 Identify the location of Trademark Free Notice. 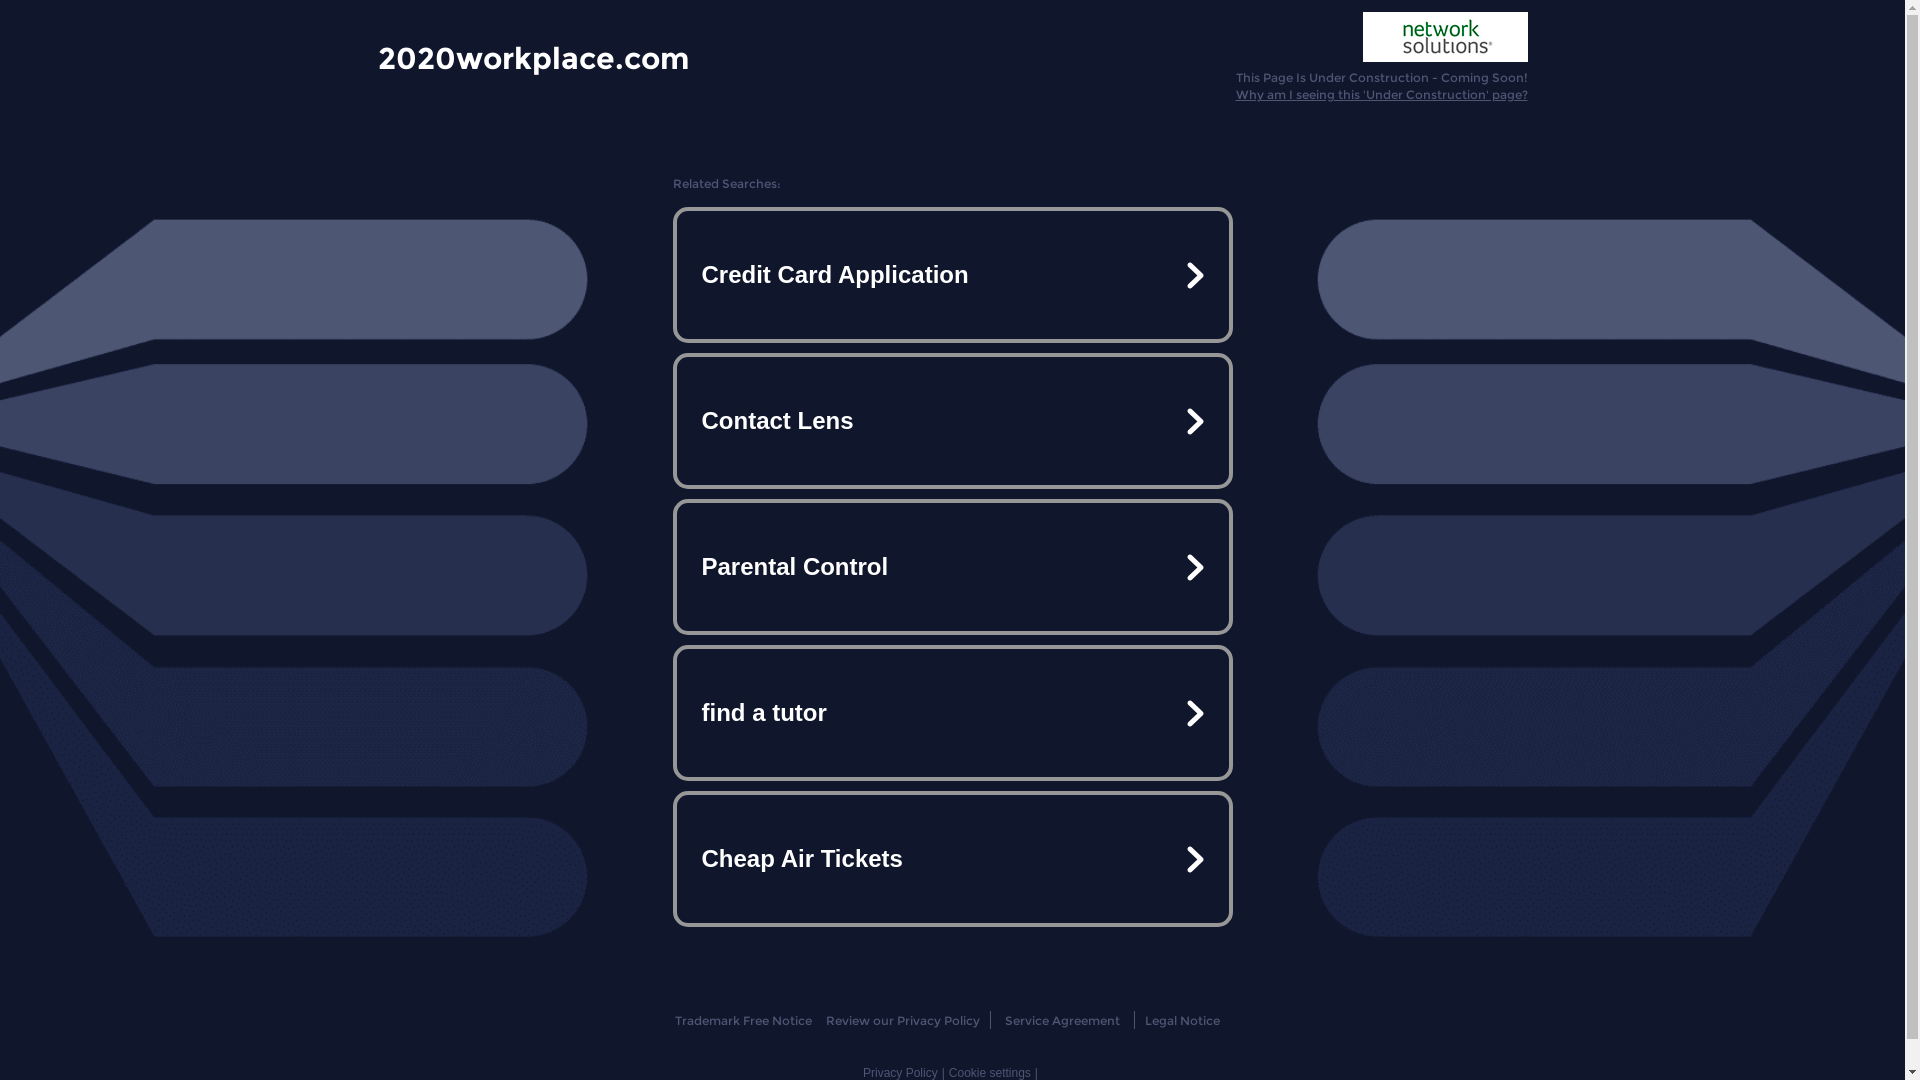
(744, 1020).